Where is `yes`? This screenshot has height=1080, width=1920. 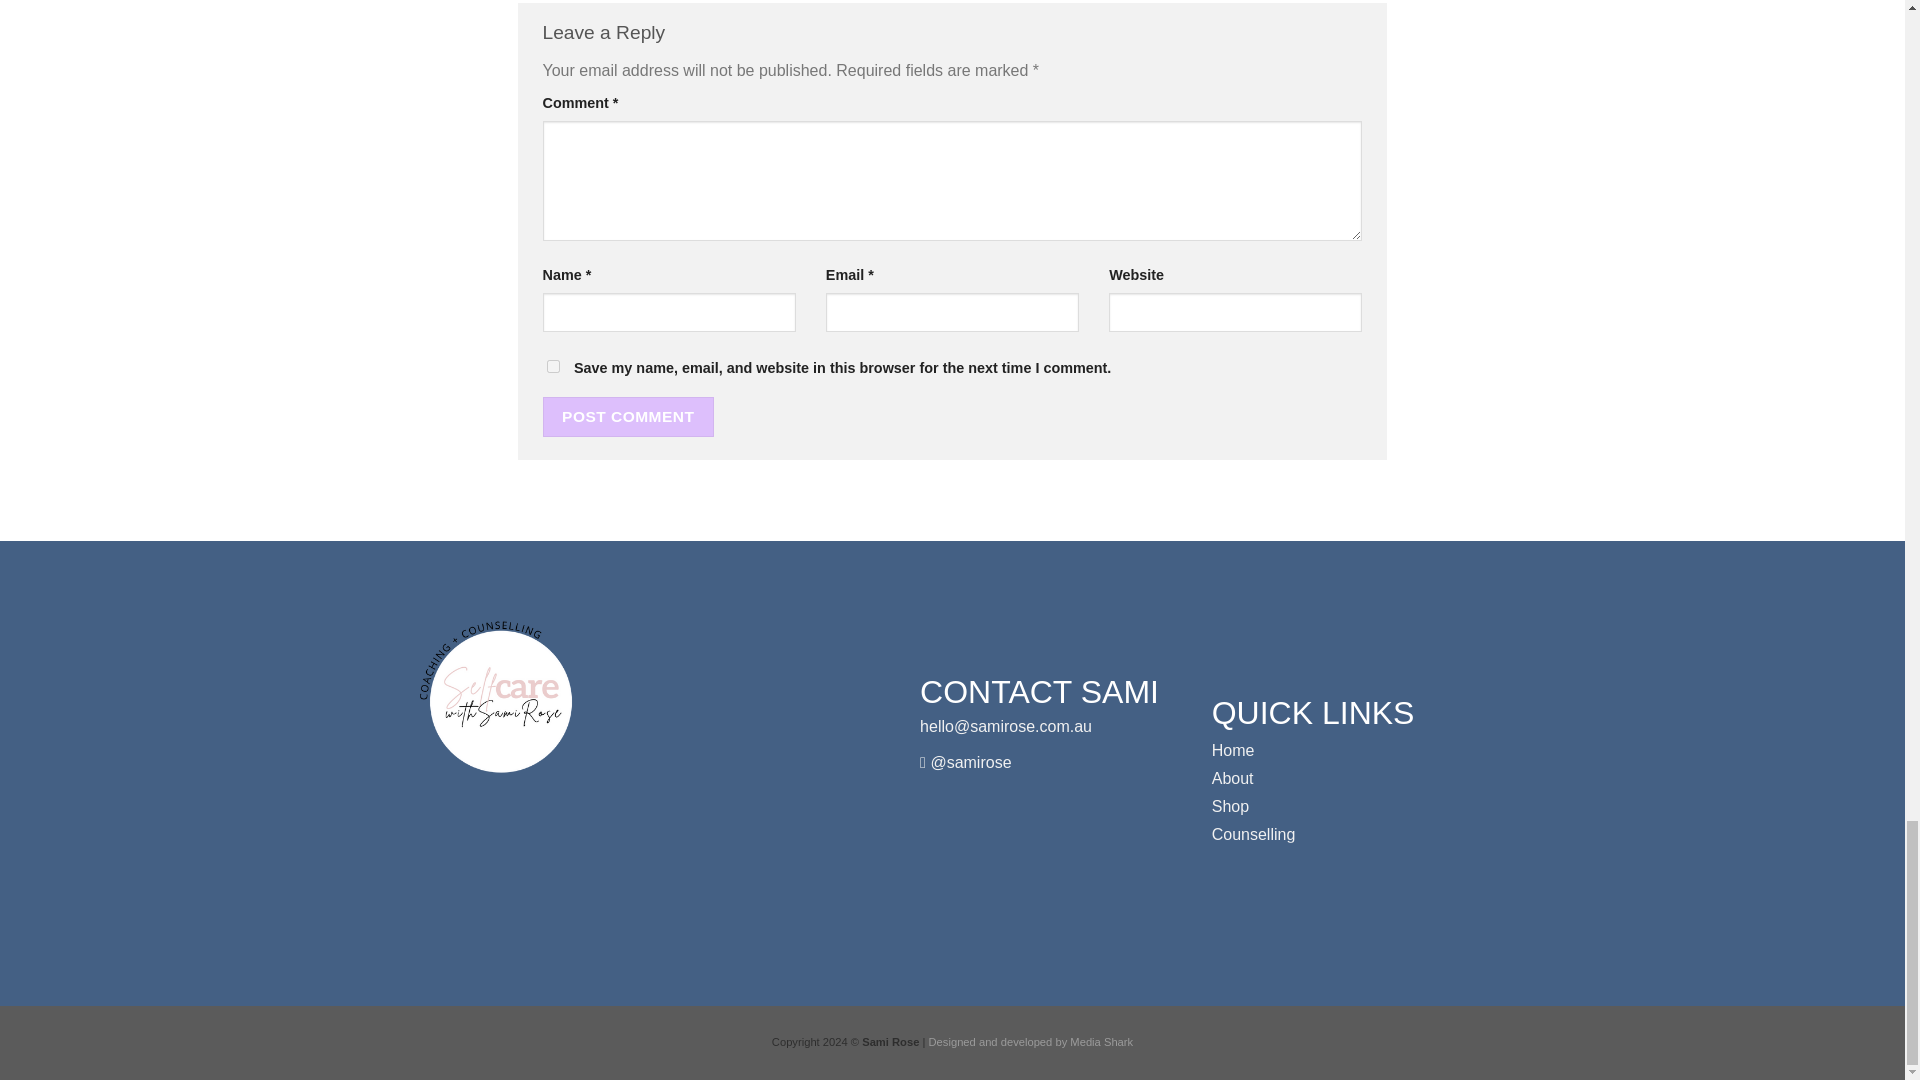
yes is located at coordinates (552, 366).